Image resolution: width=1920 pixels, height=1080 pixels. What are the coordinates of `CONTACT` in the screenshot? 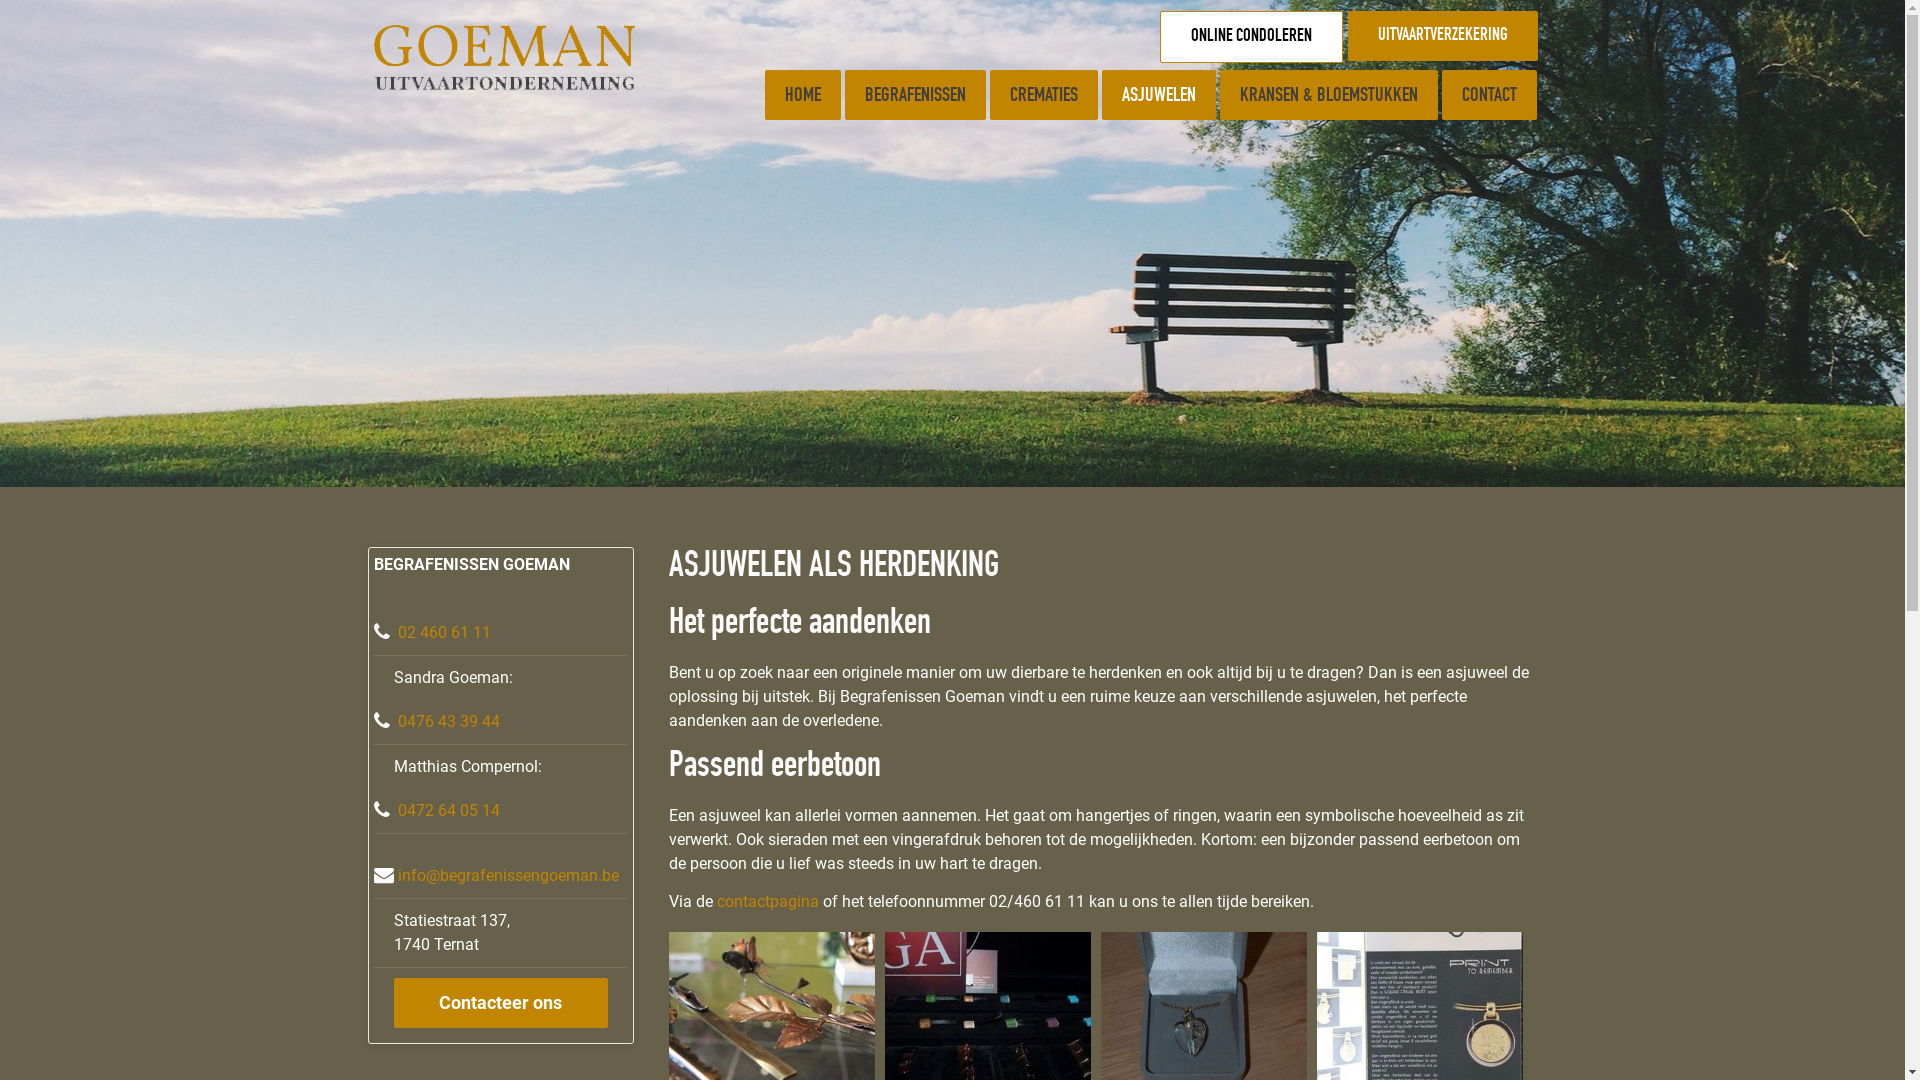 It's located at (1490, 95).